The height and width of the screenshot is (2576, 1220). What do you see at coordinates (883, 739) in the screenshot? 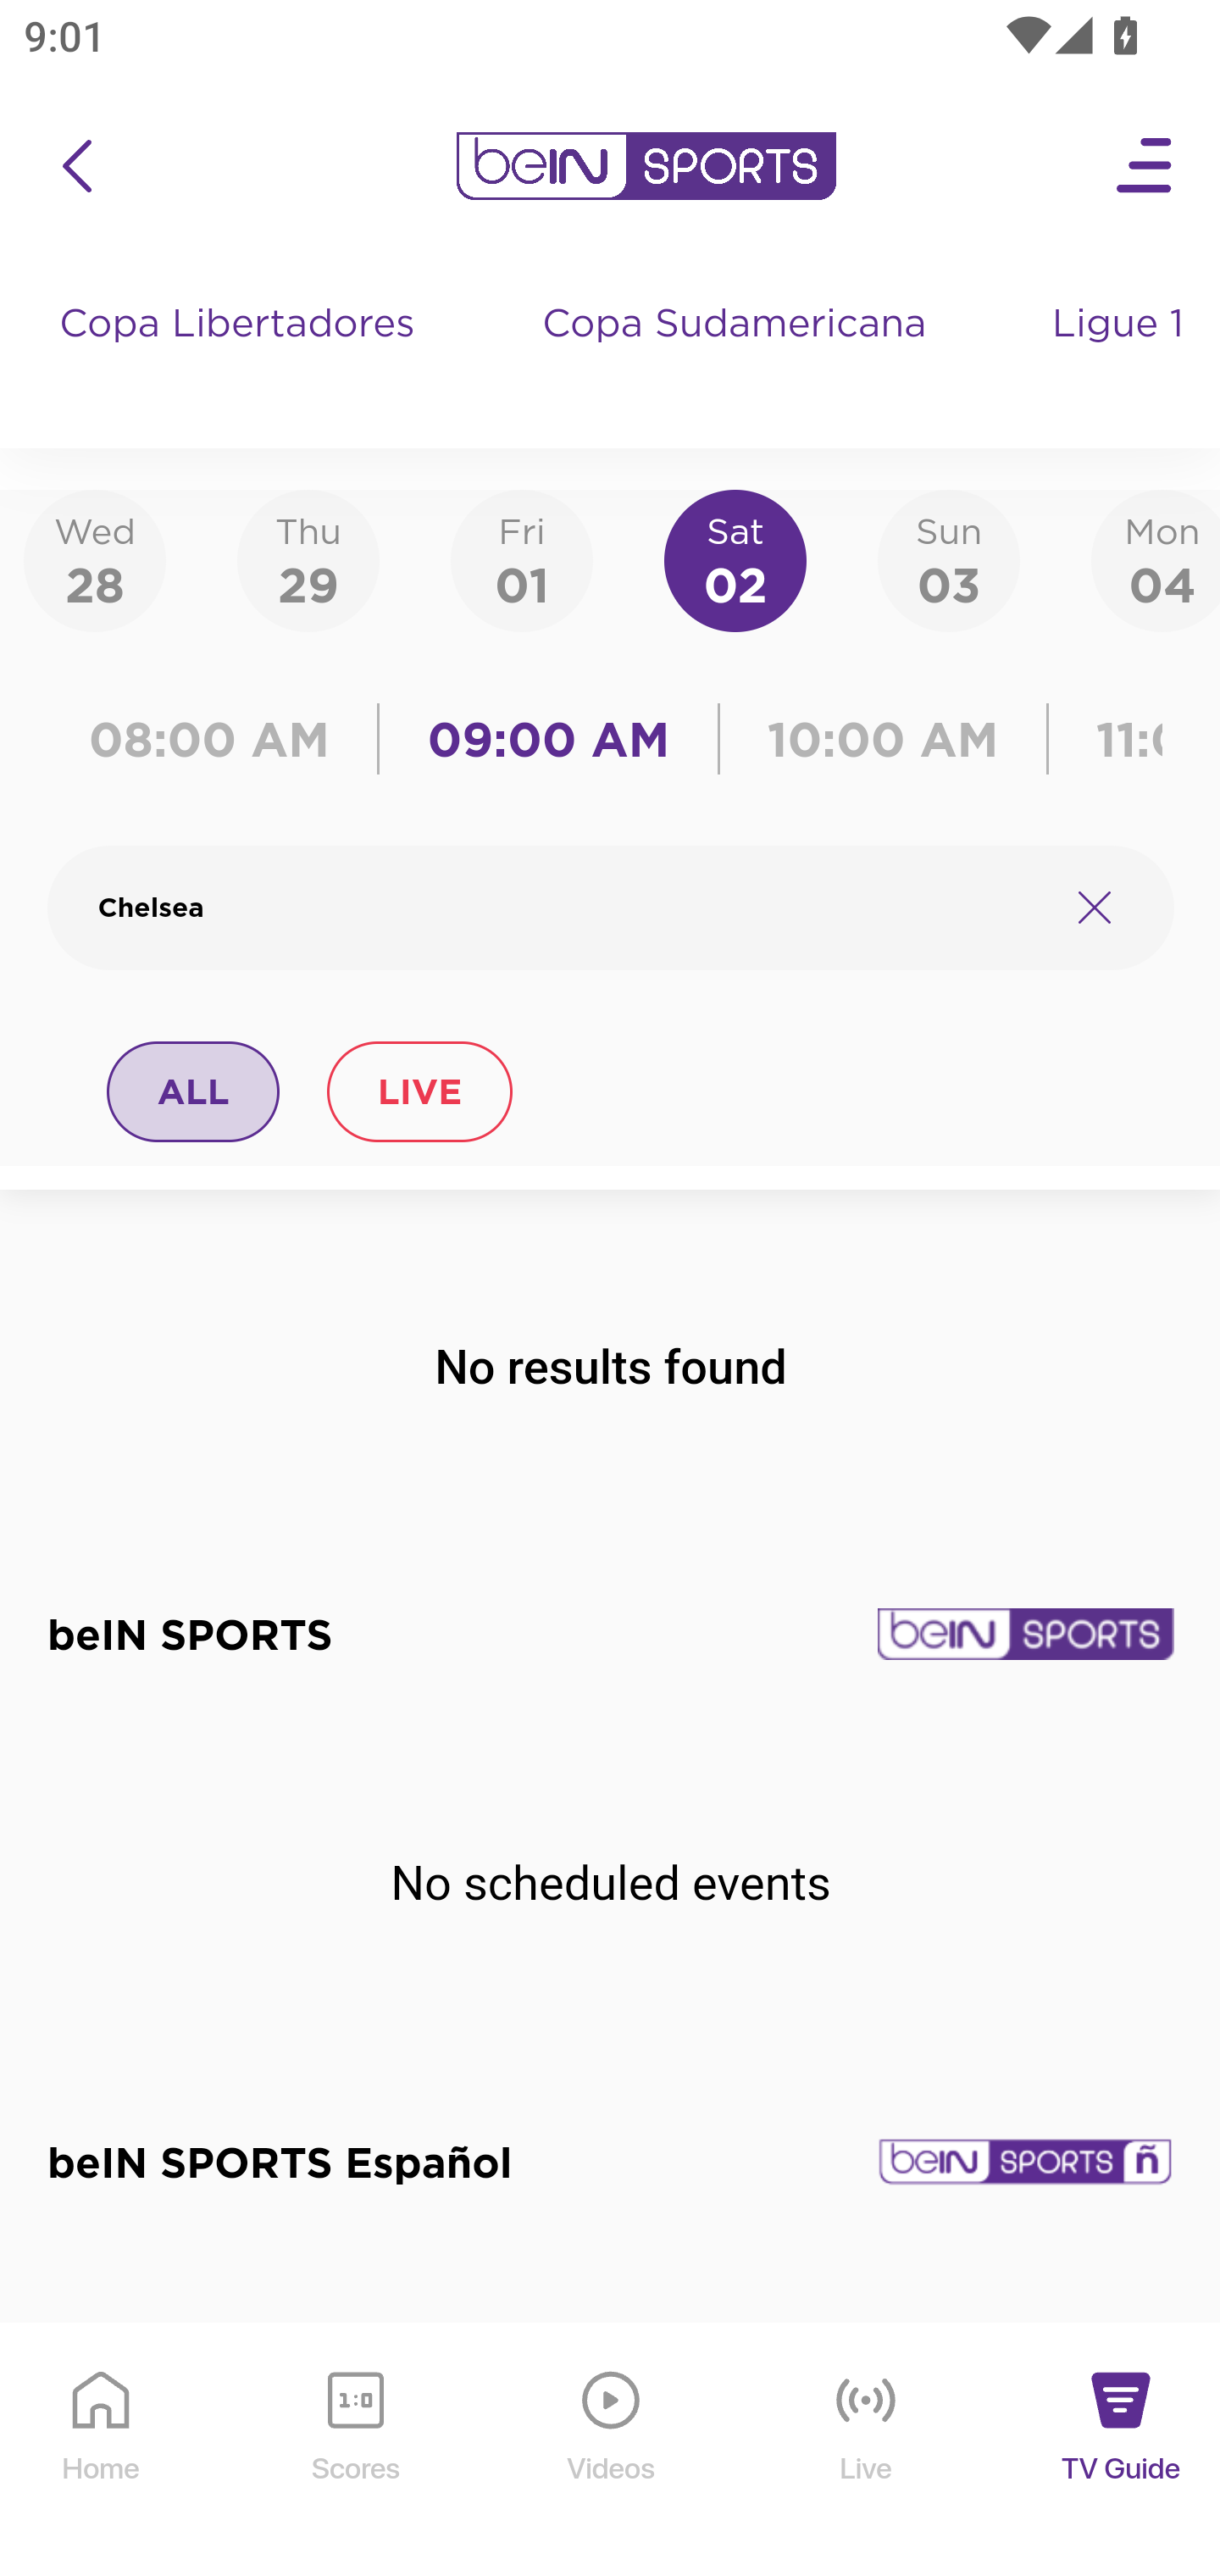
I see `10:00 AM` at bounding box center [883, 739].